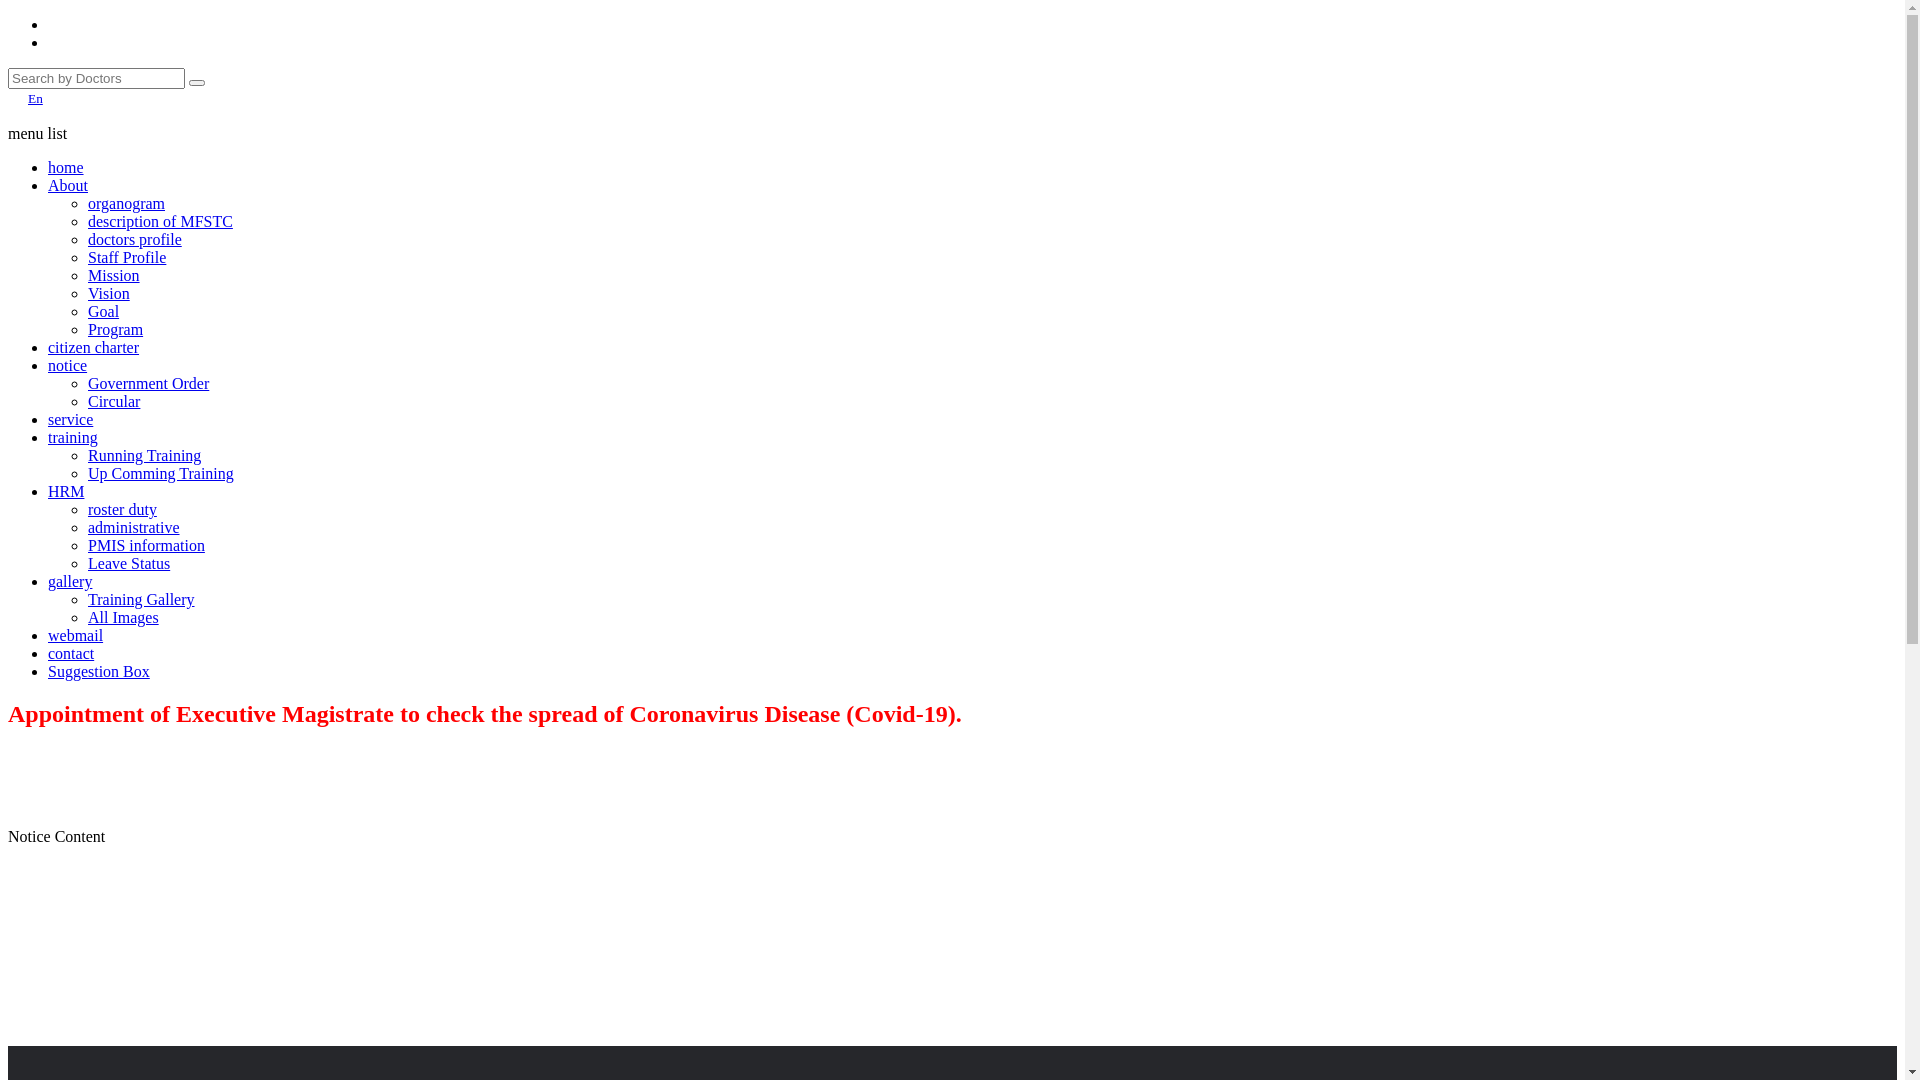  I want to click on description of MFSTC, so click(160, 222).